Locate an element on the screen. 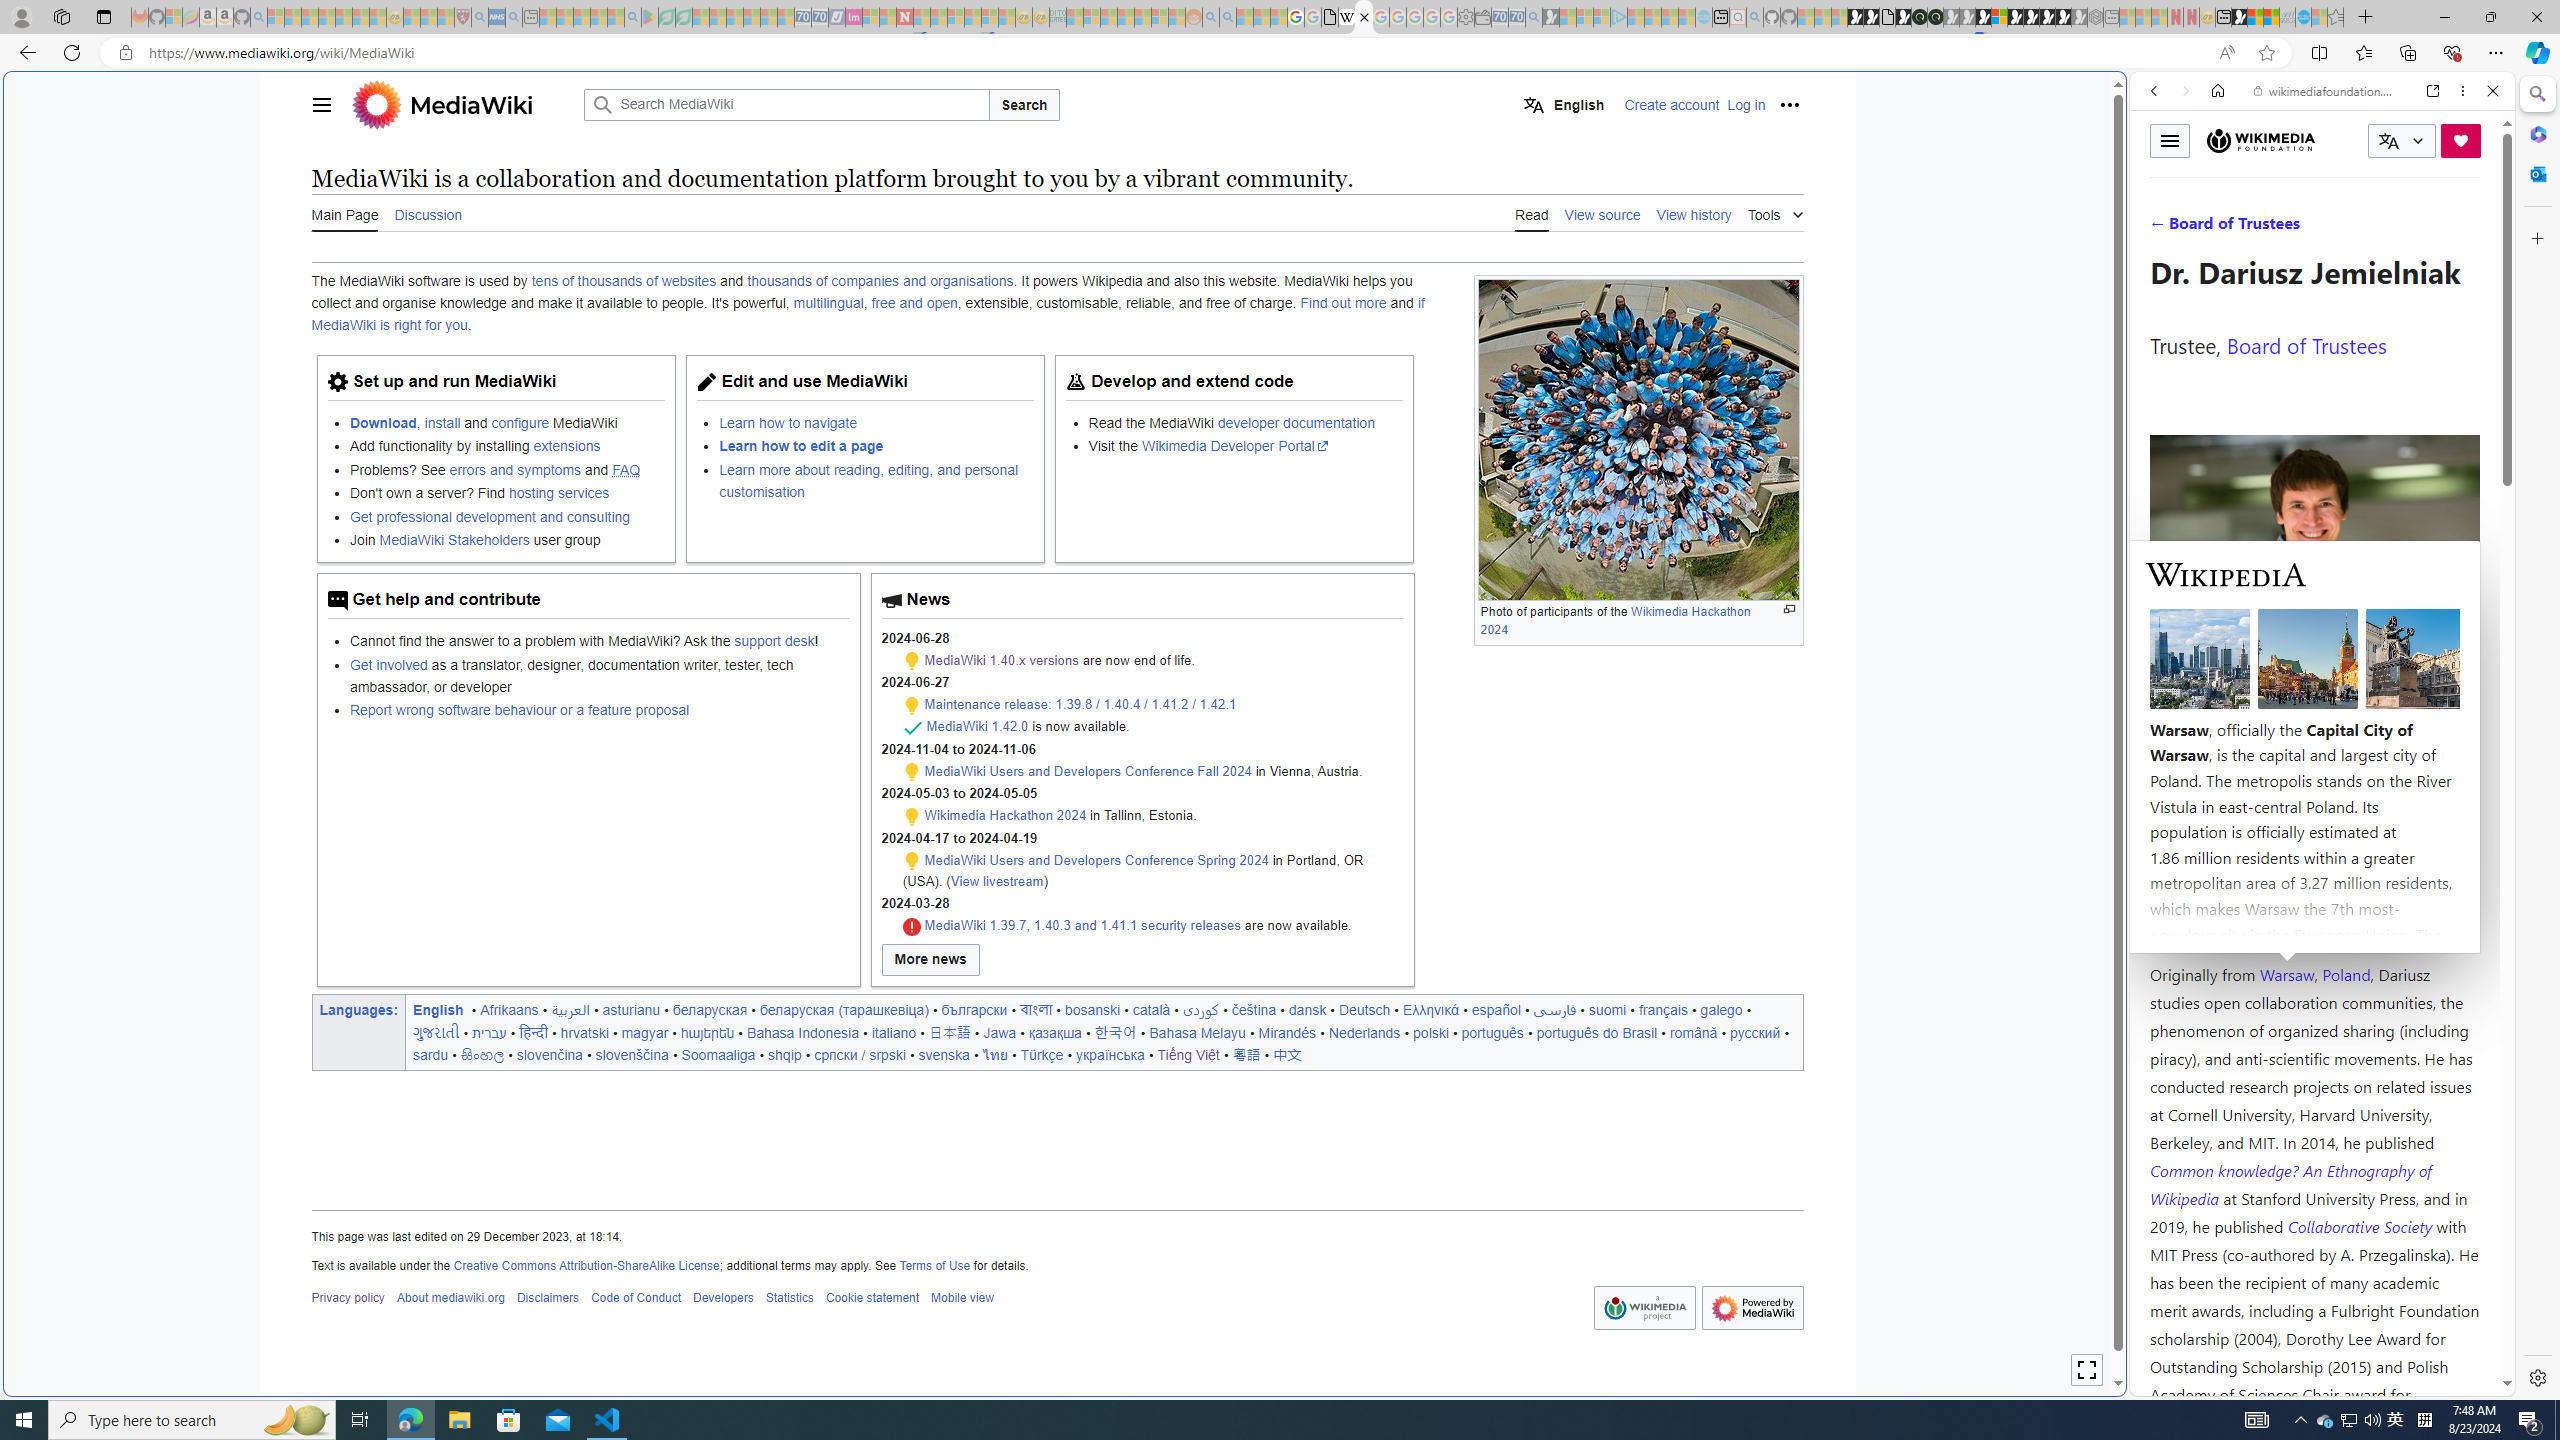 The height and width of the screenshot is (1440, 2560). Settings - Sleeping is located at coordinates (1465, 17).